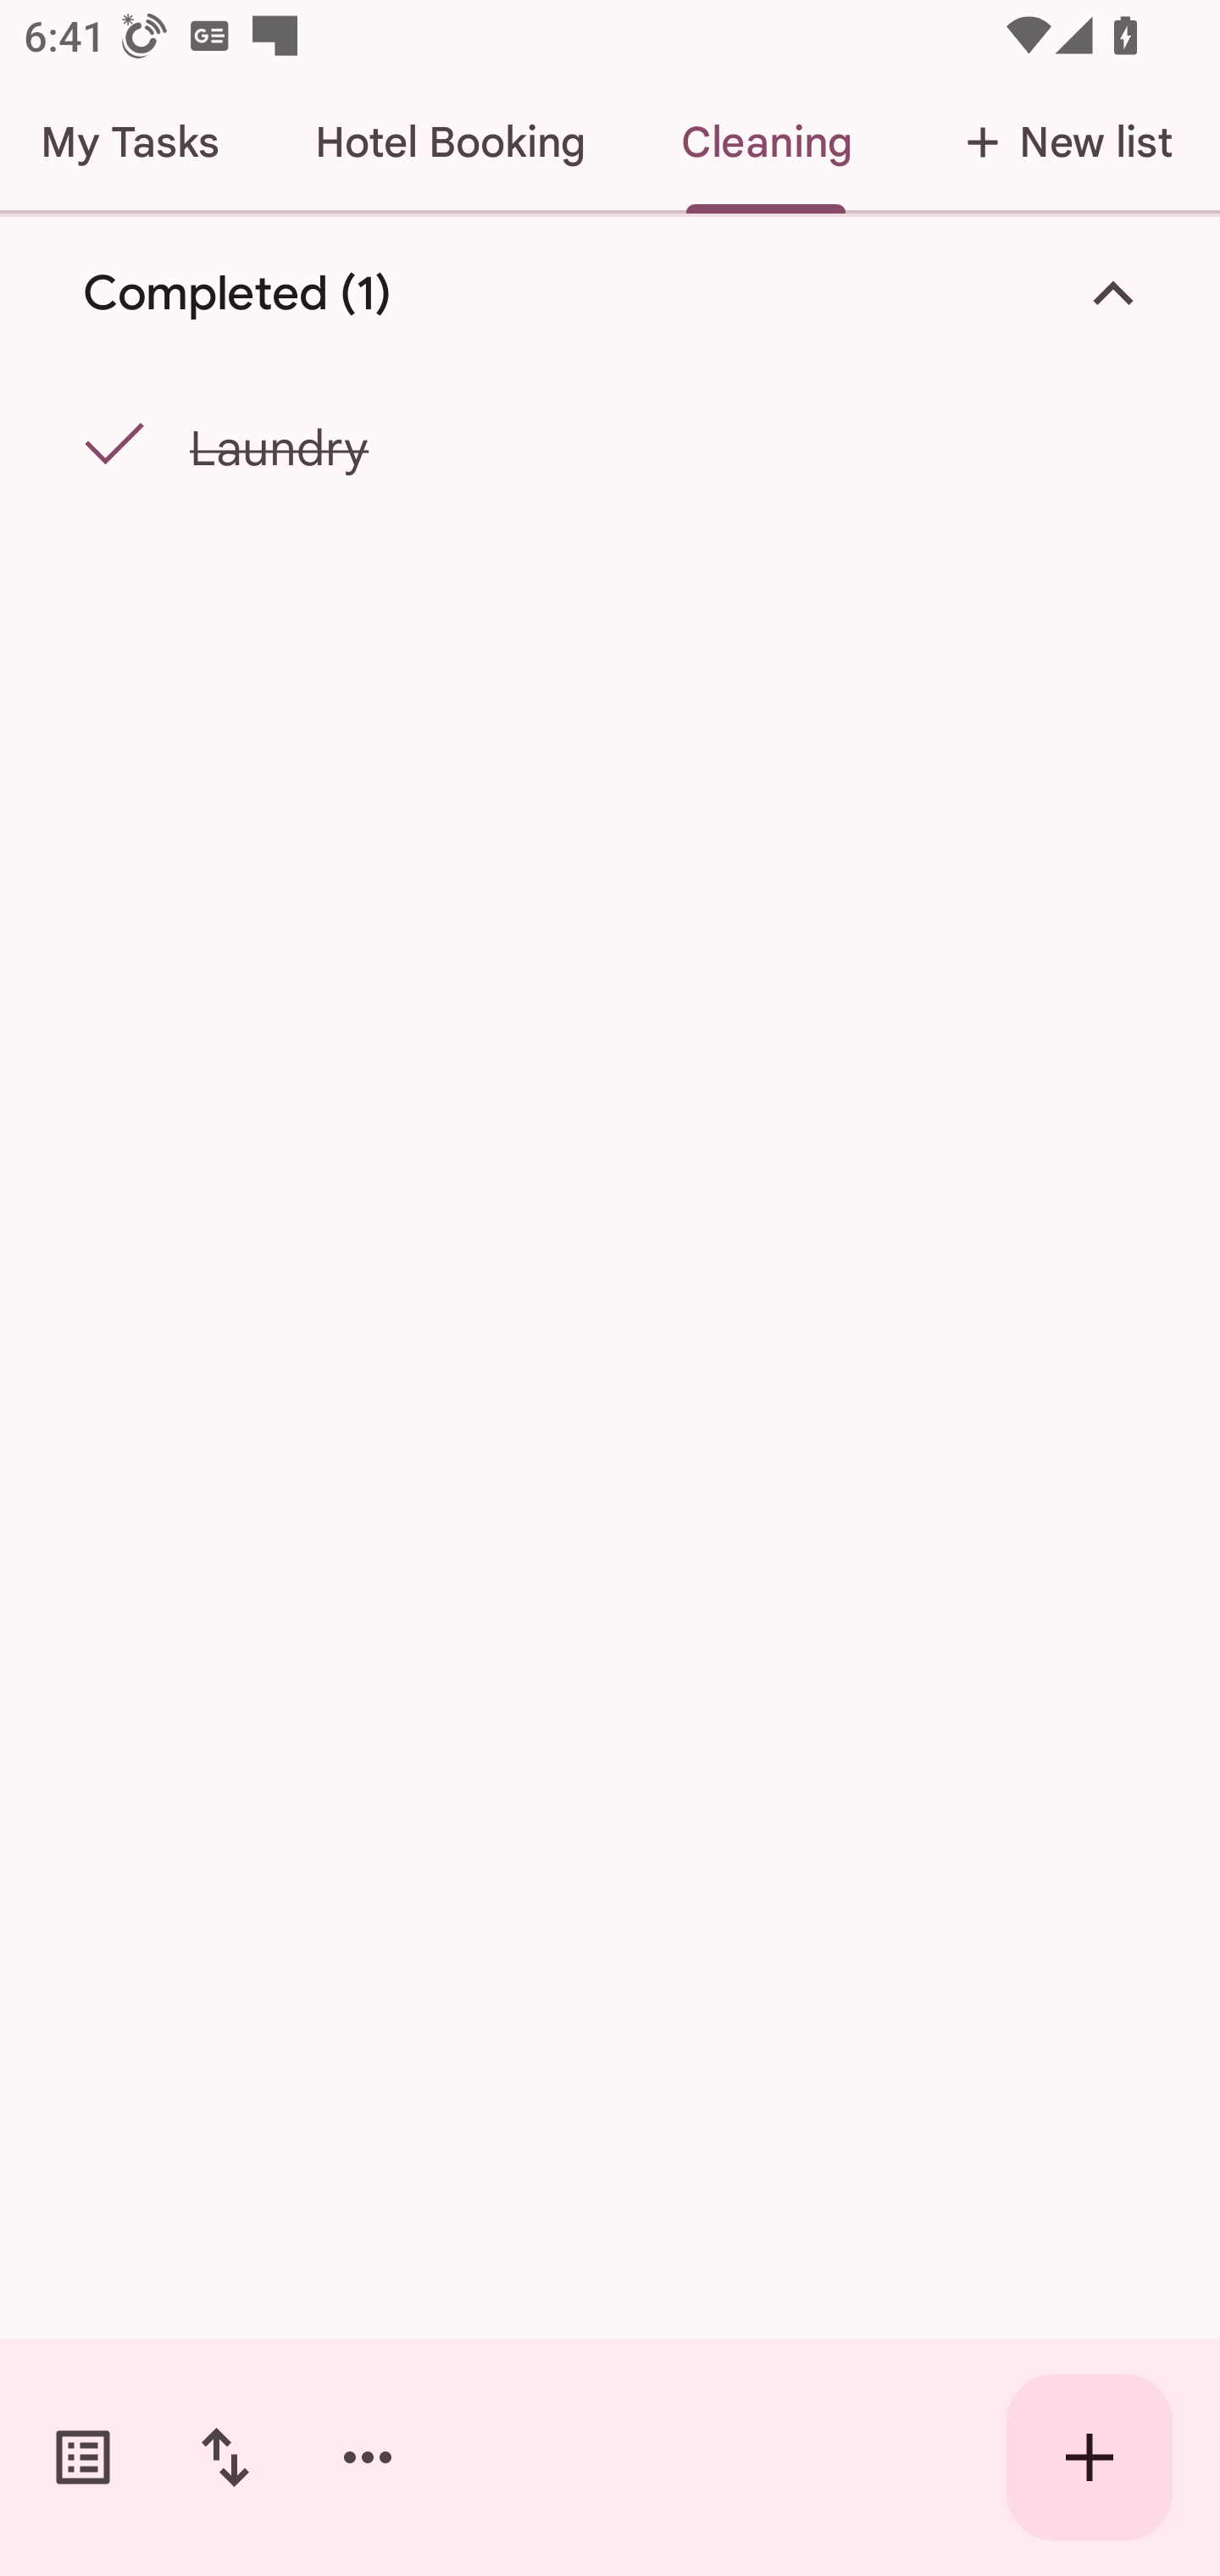 This screenshot has width=1220, height=2576. I want to click on New list, so click(1060, 142).